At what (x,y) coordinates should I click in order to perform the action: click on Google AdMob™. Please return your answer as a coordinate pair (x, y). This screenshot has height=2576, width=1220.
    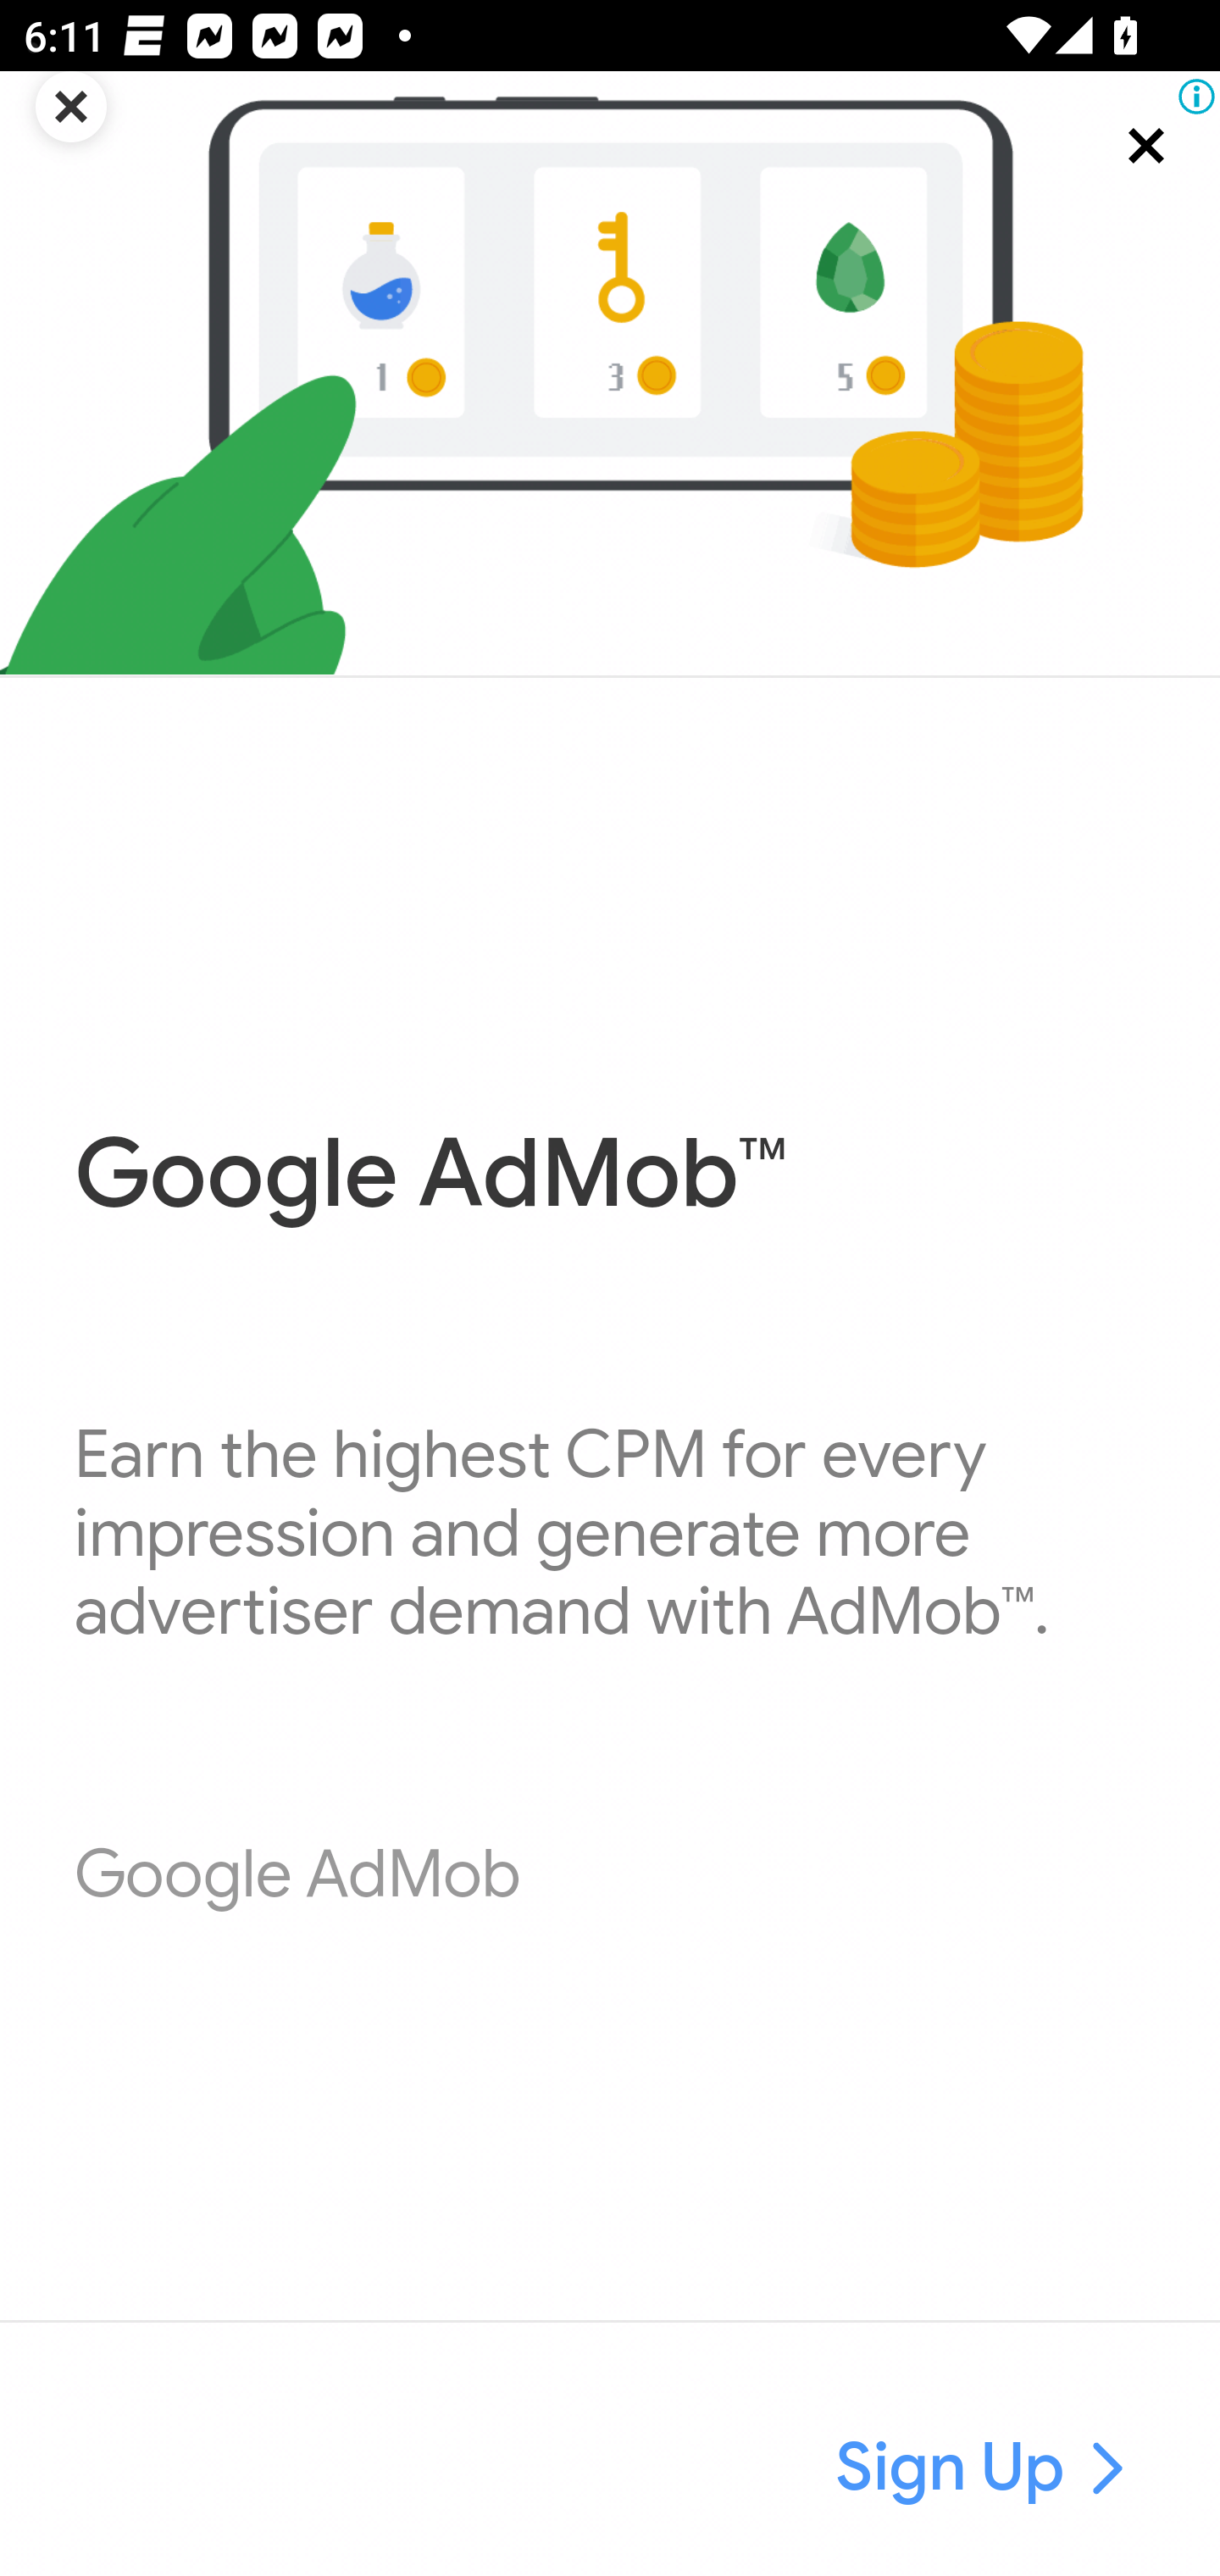
    Looking at the image, I should click on (430, 1174).